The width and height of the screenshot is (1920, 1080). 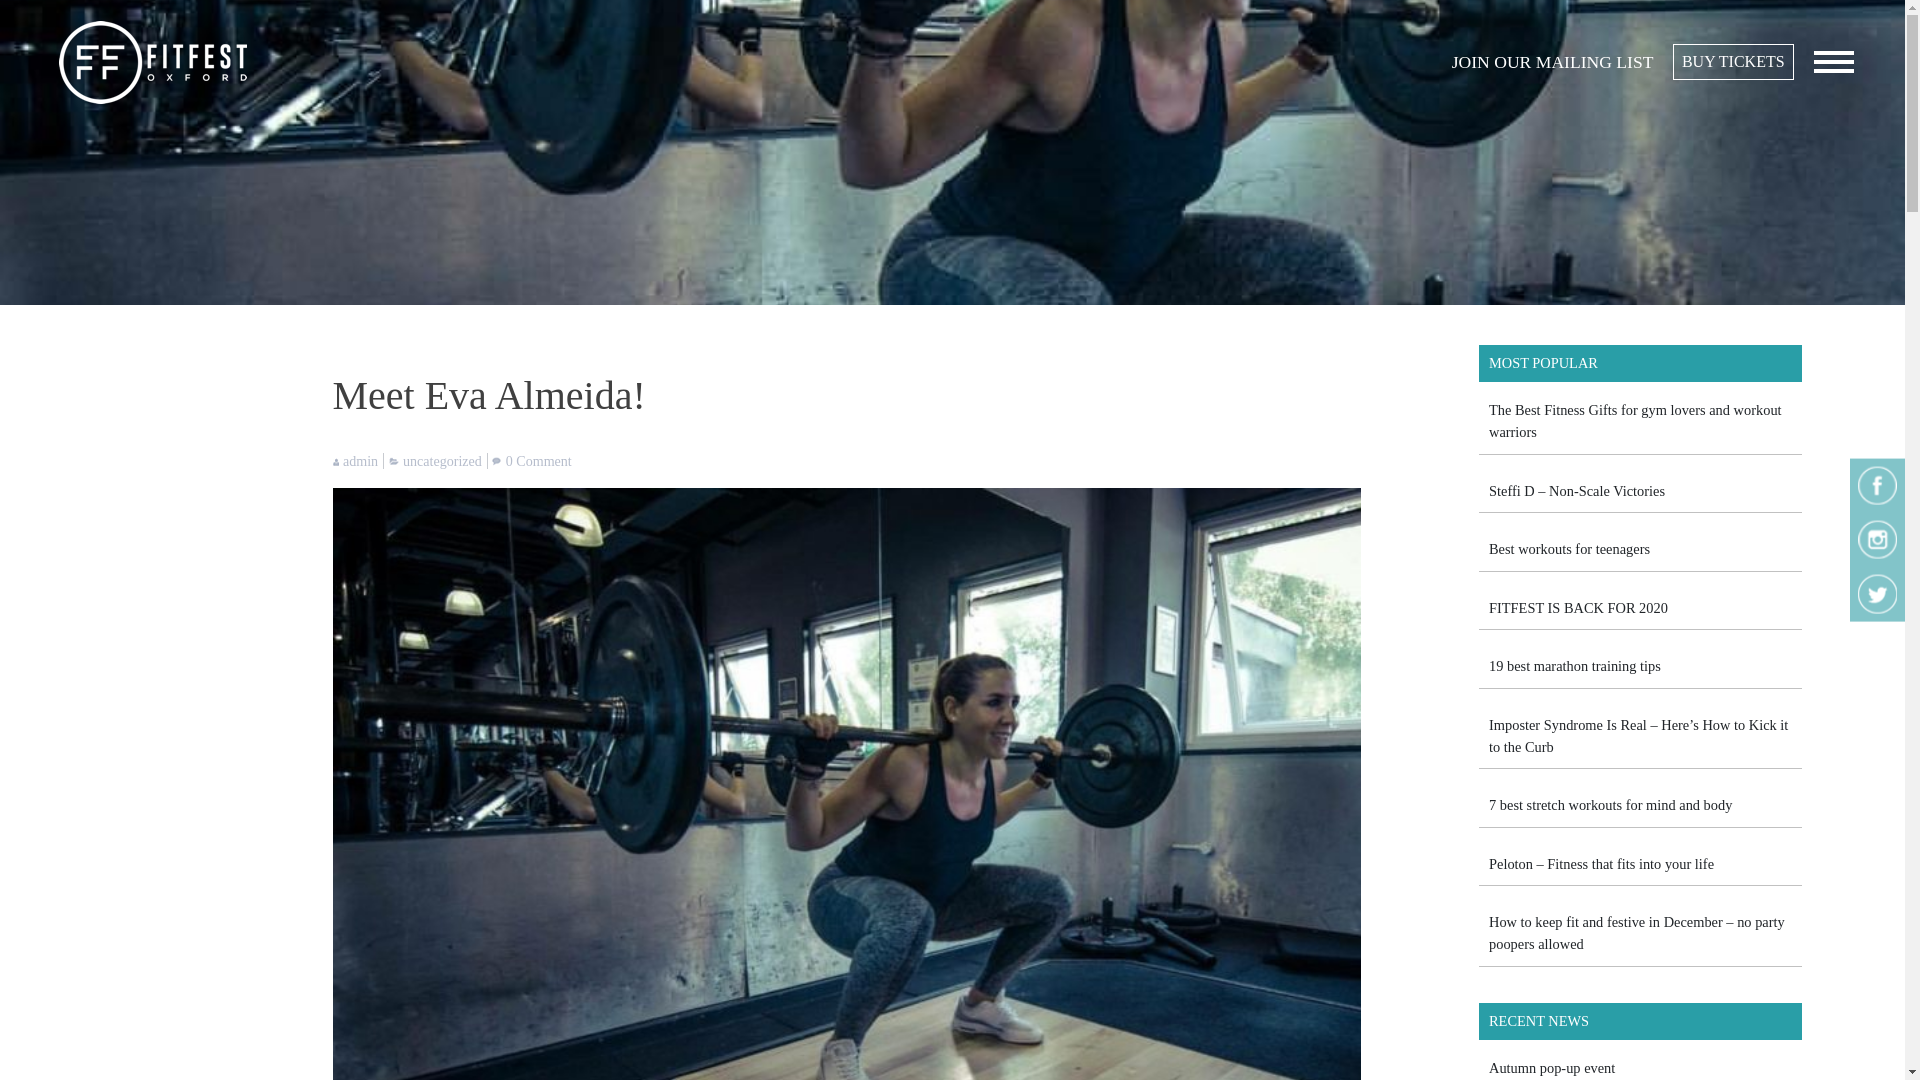 I want to click on BUY TICKETS, so click(x=1732, y=62).